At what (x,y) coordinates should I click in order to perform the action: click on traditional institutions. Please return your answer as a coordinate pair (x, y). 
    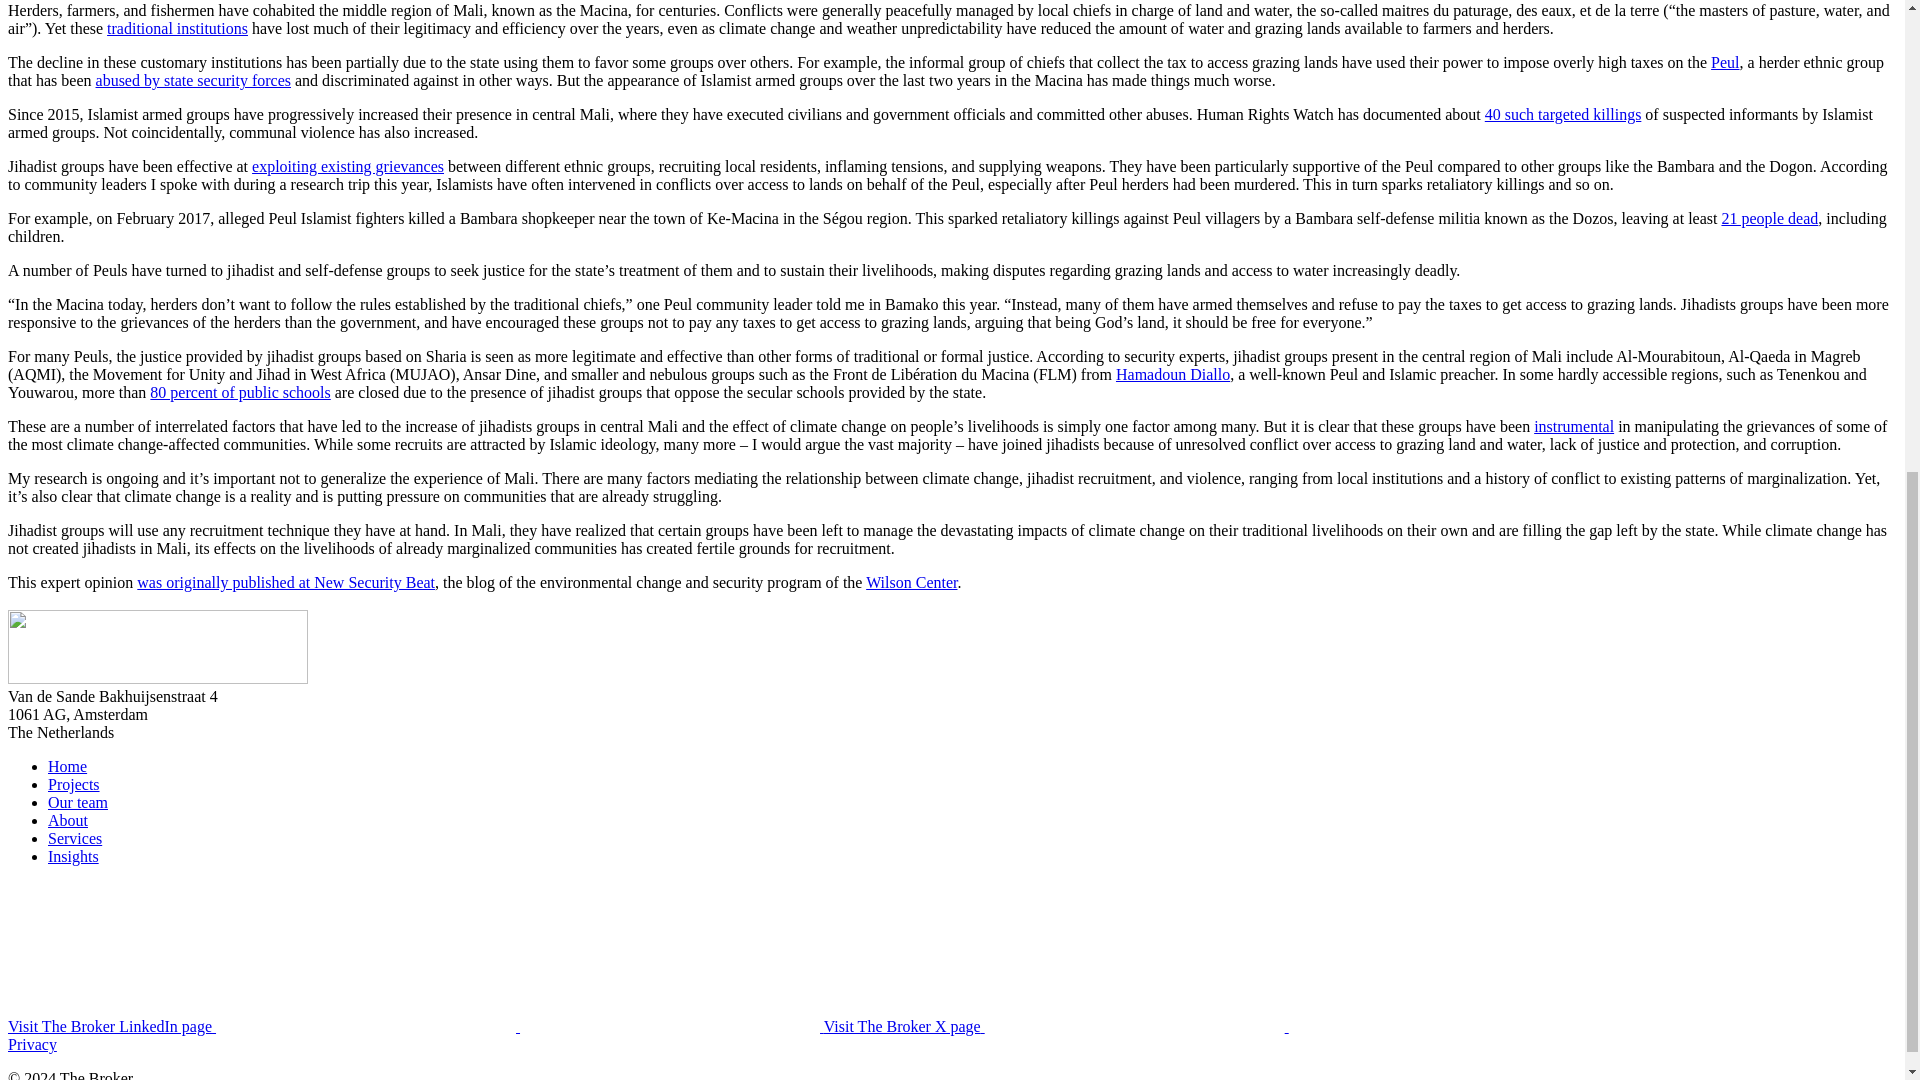
    Looking at the image, I should click on (177, 28).